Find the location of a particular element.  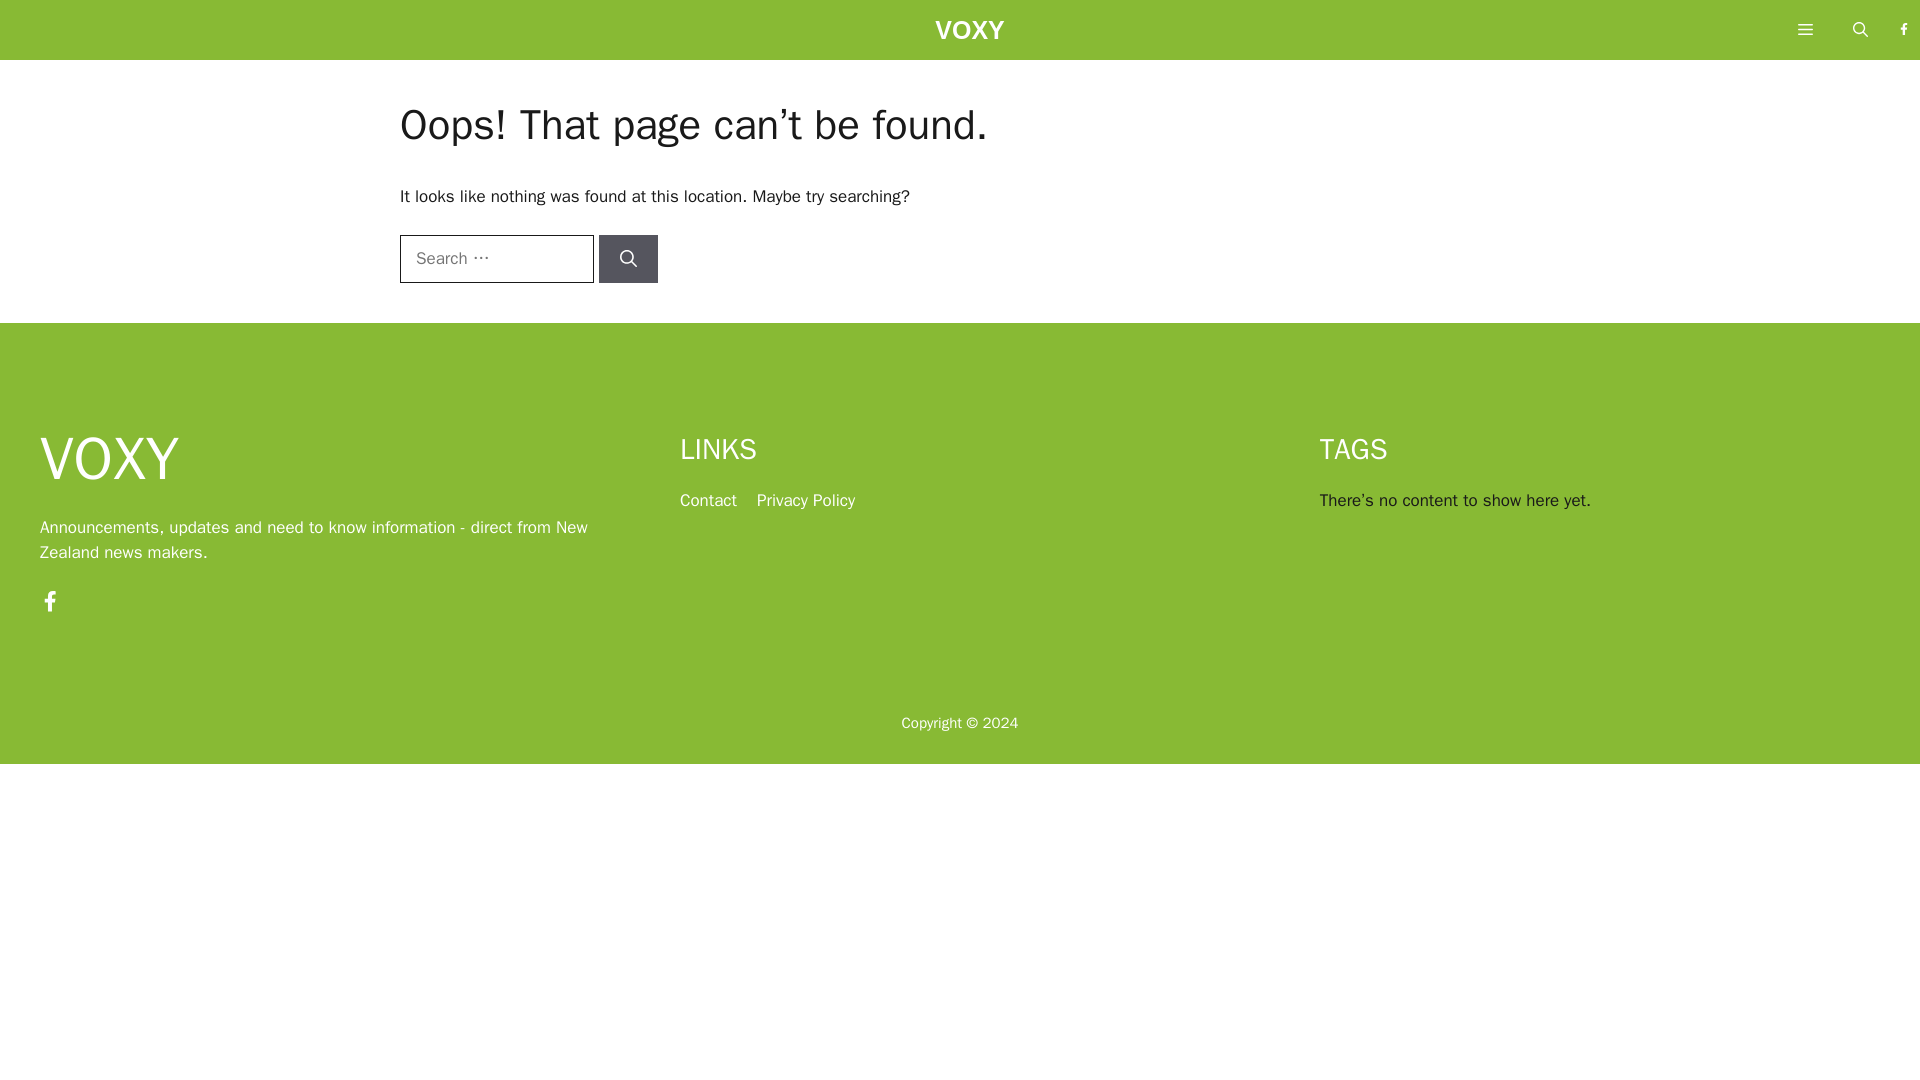

Search for: is located at coordinates (496, 258).